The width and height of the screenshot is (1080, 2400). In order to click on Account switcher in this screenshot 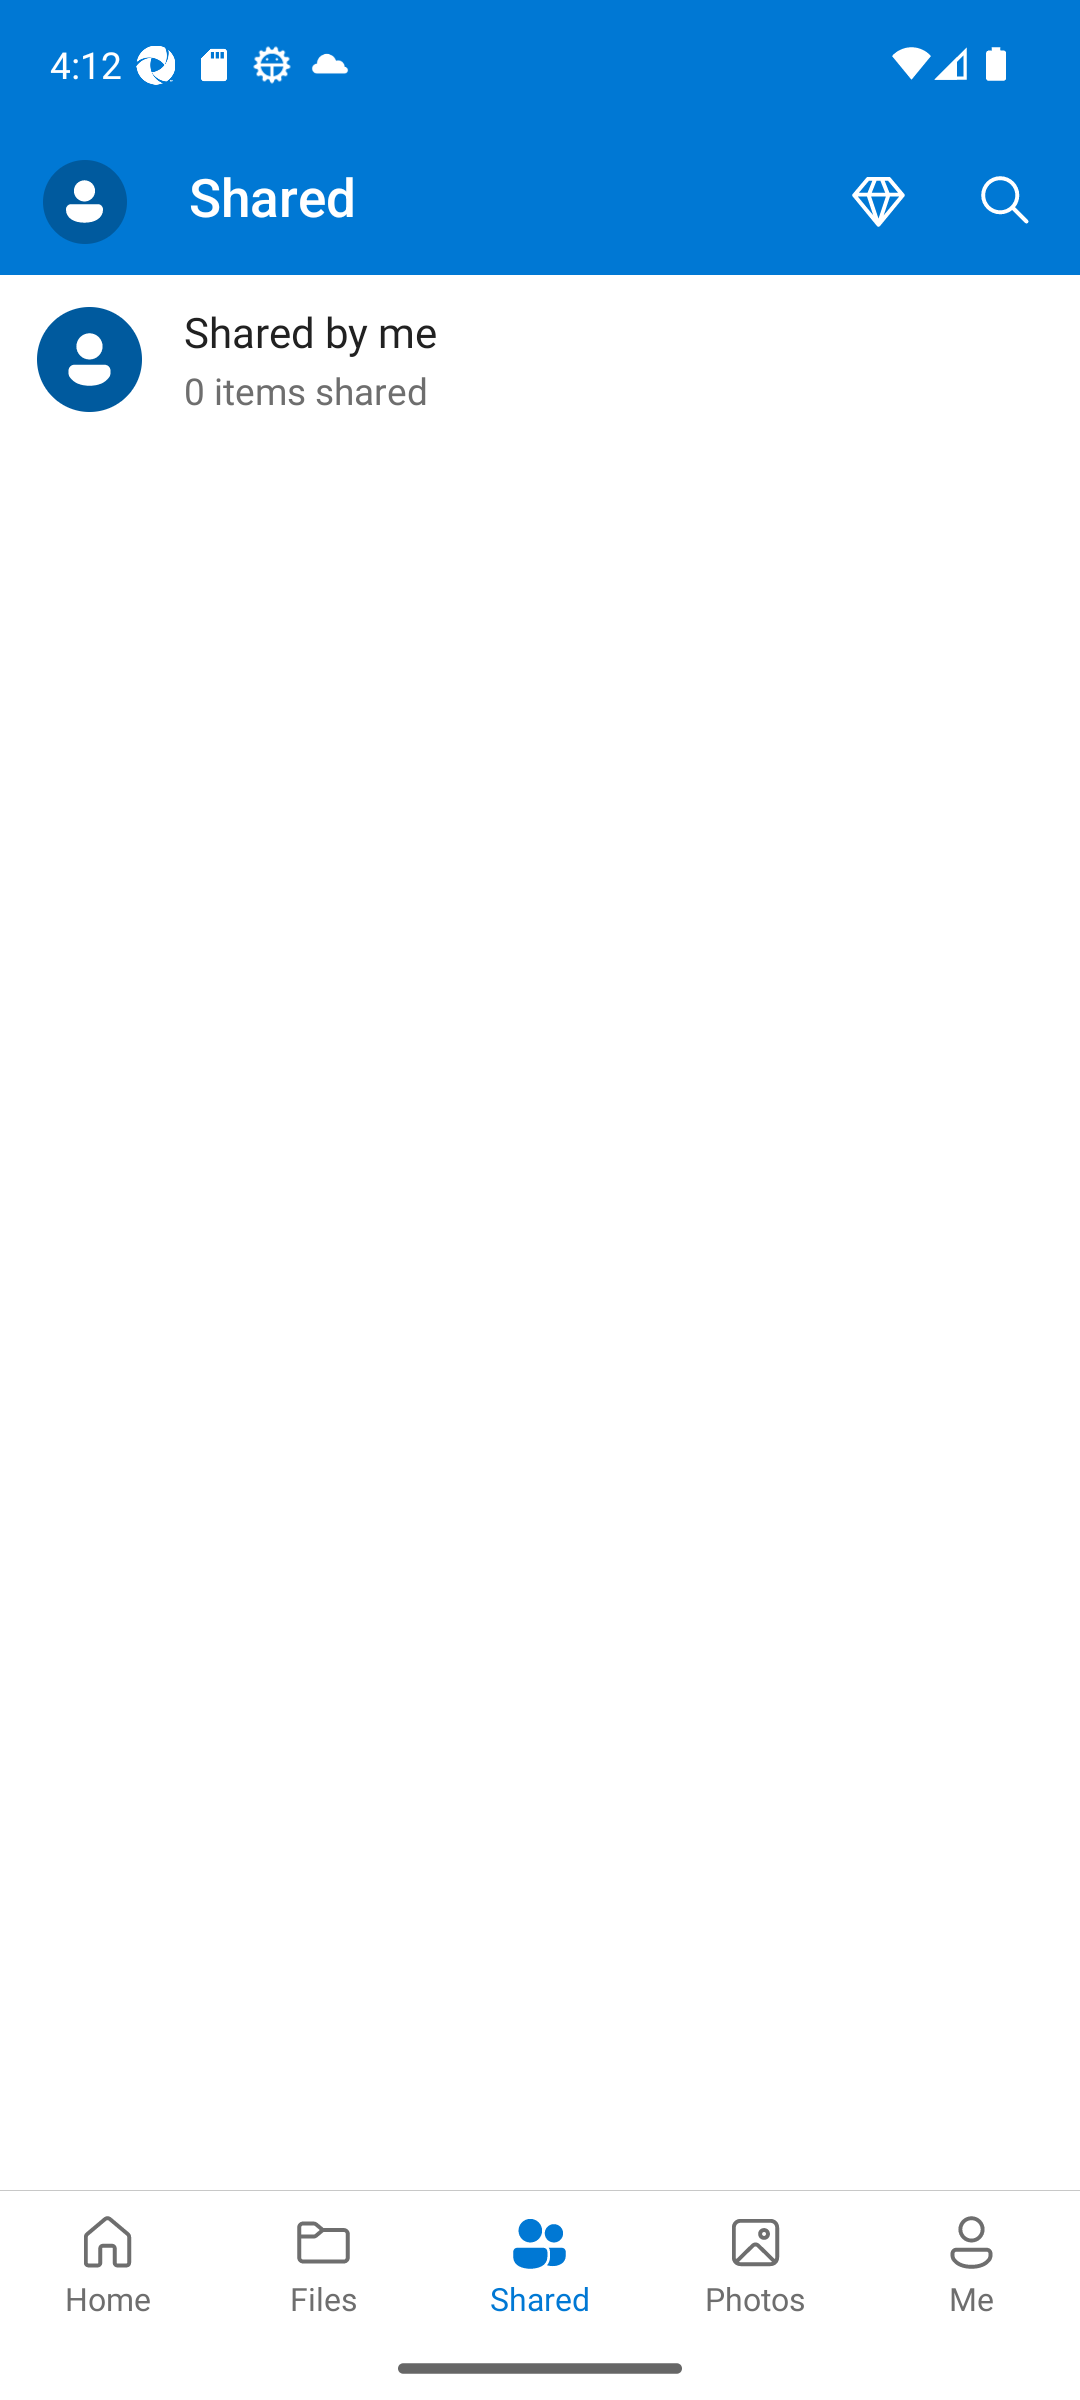, I will do `click(84, 202)`.